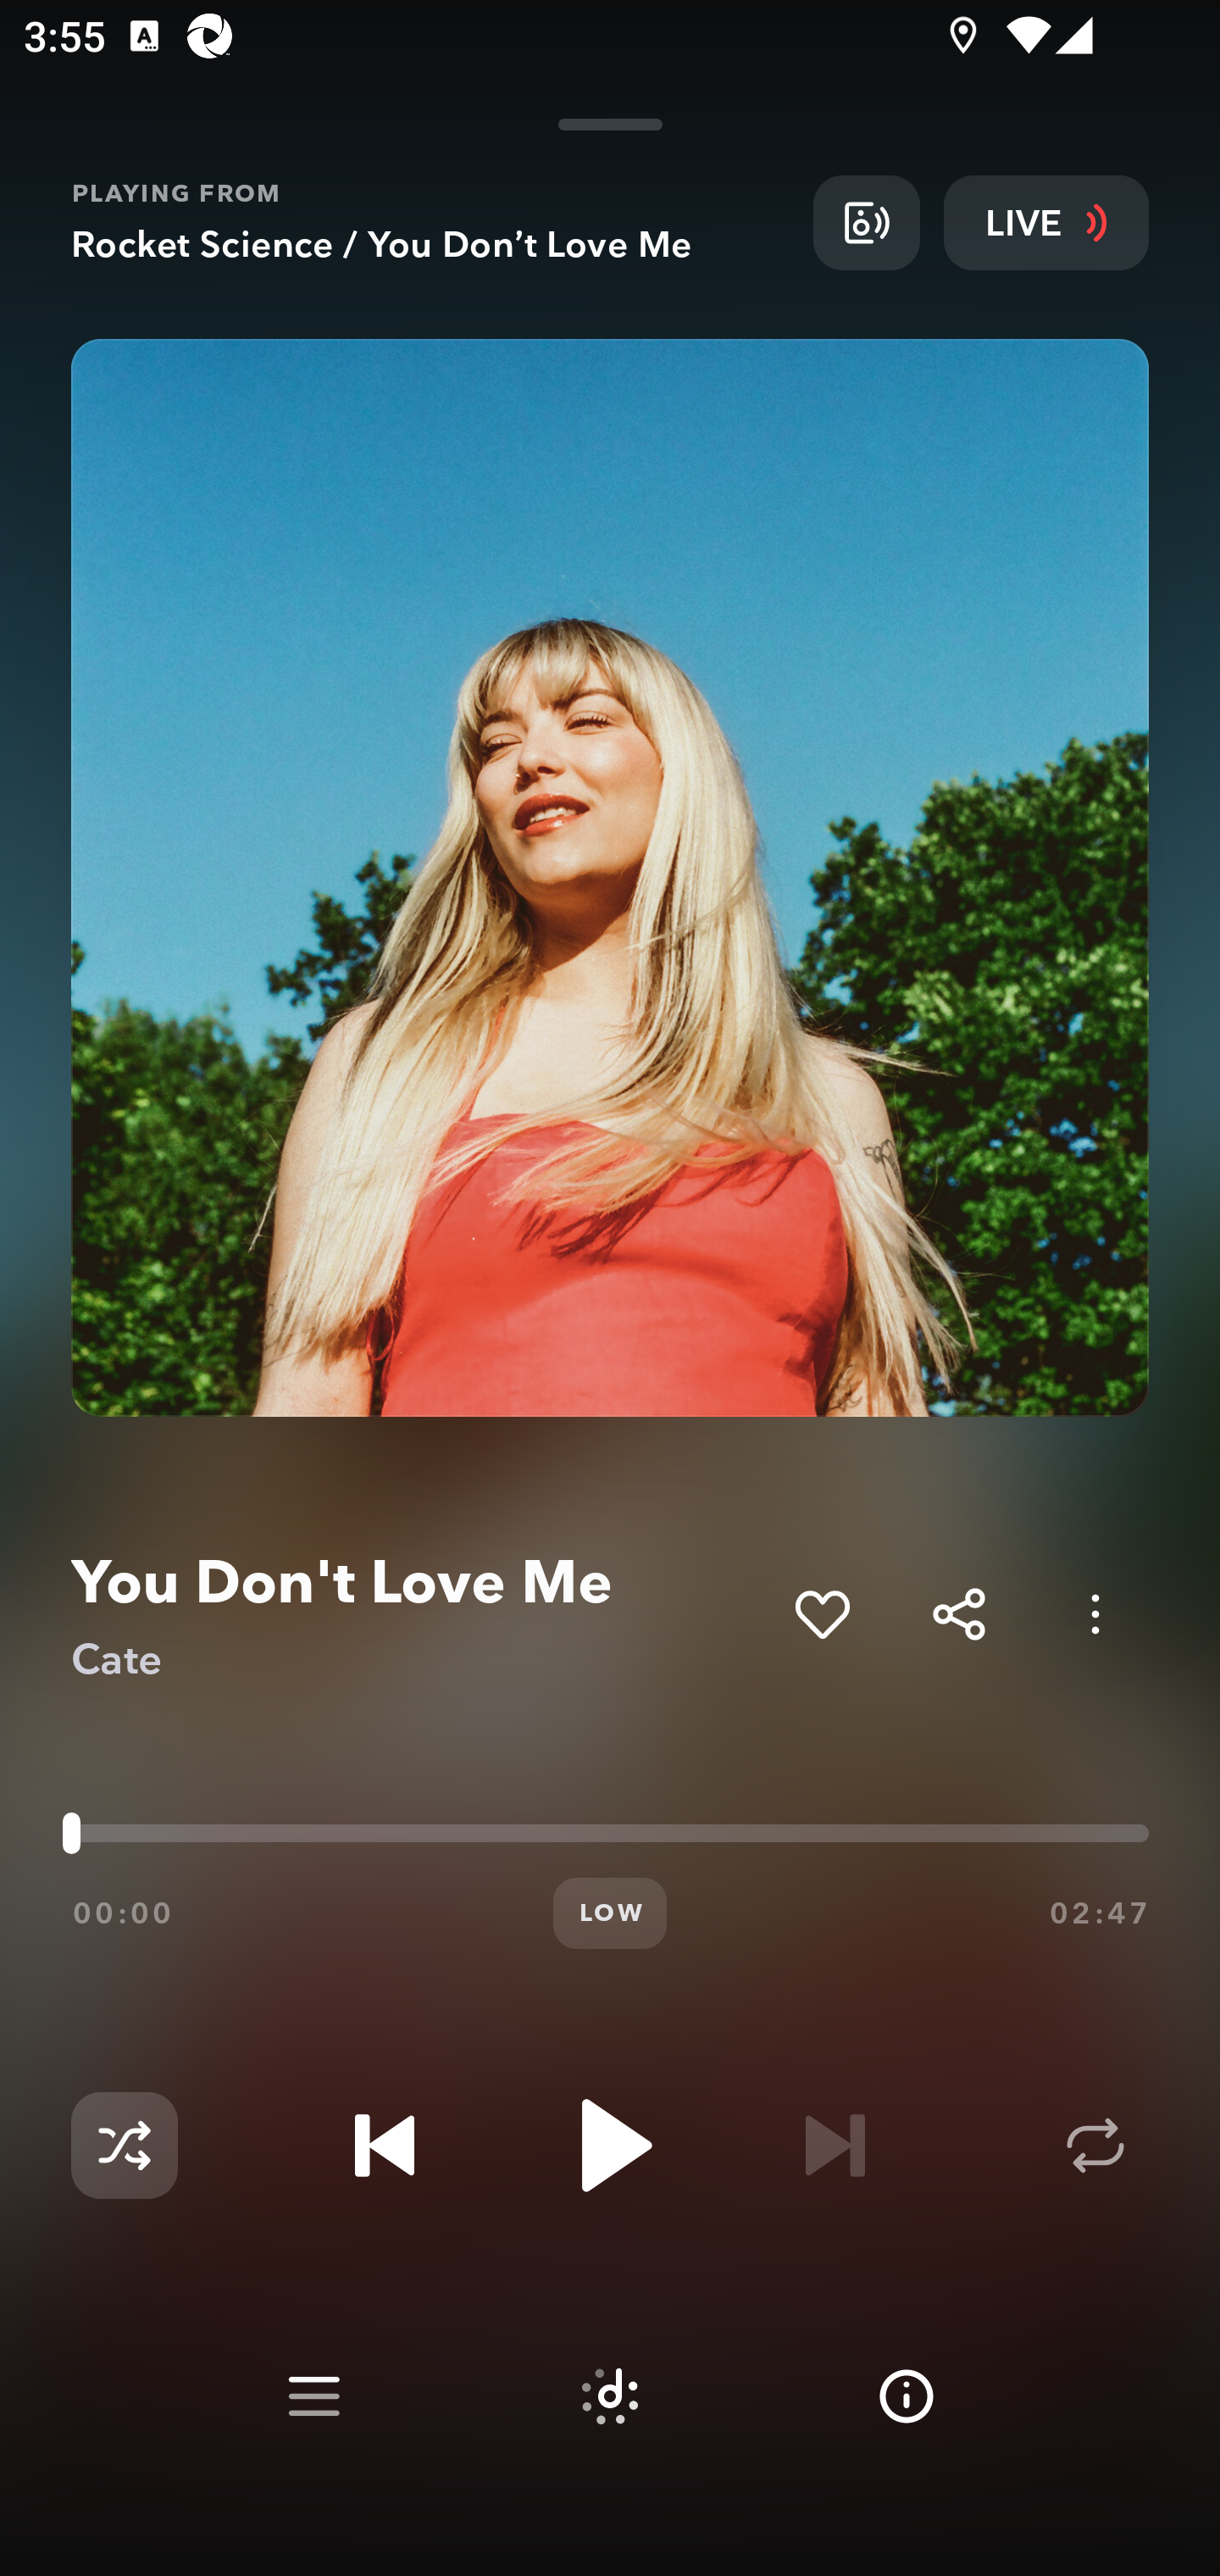 This screenshot has height=2576, width=1220. I want to click on Play queue, so click(313, 2396).